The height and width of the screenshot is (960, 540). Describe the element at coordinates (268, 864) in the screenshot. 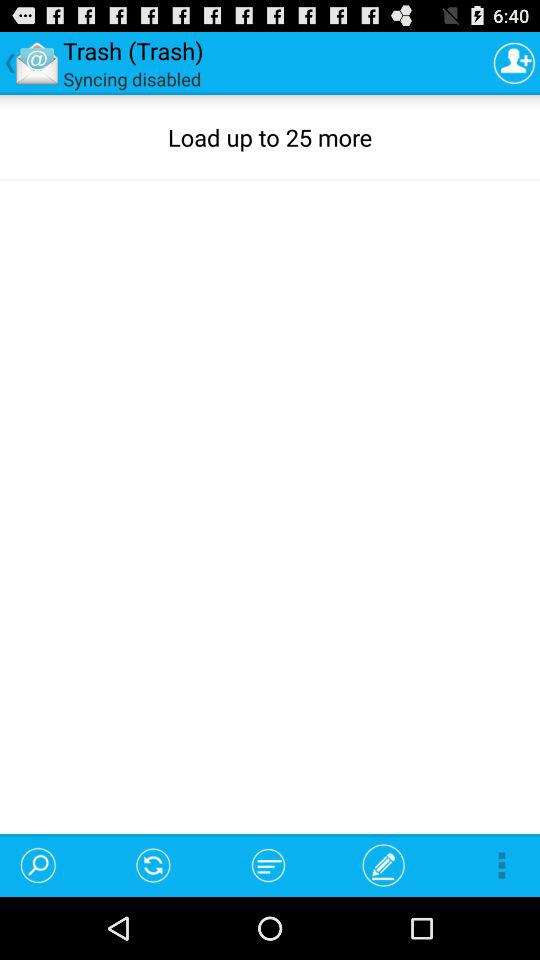

I see `select item below the load up to app` at that location.